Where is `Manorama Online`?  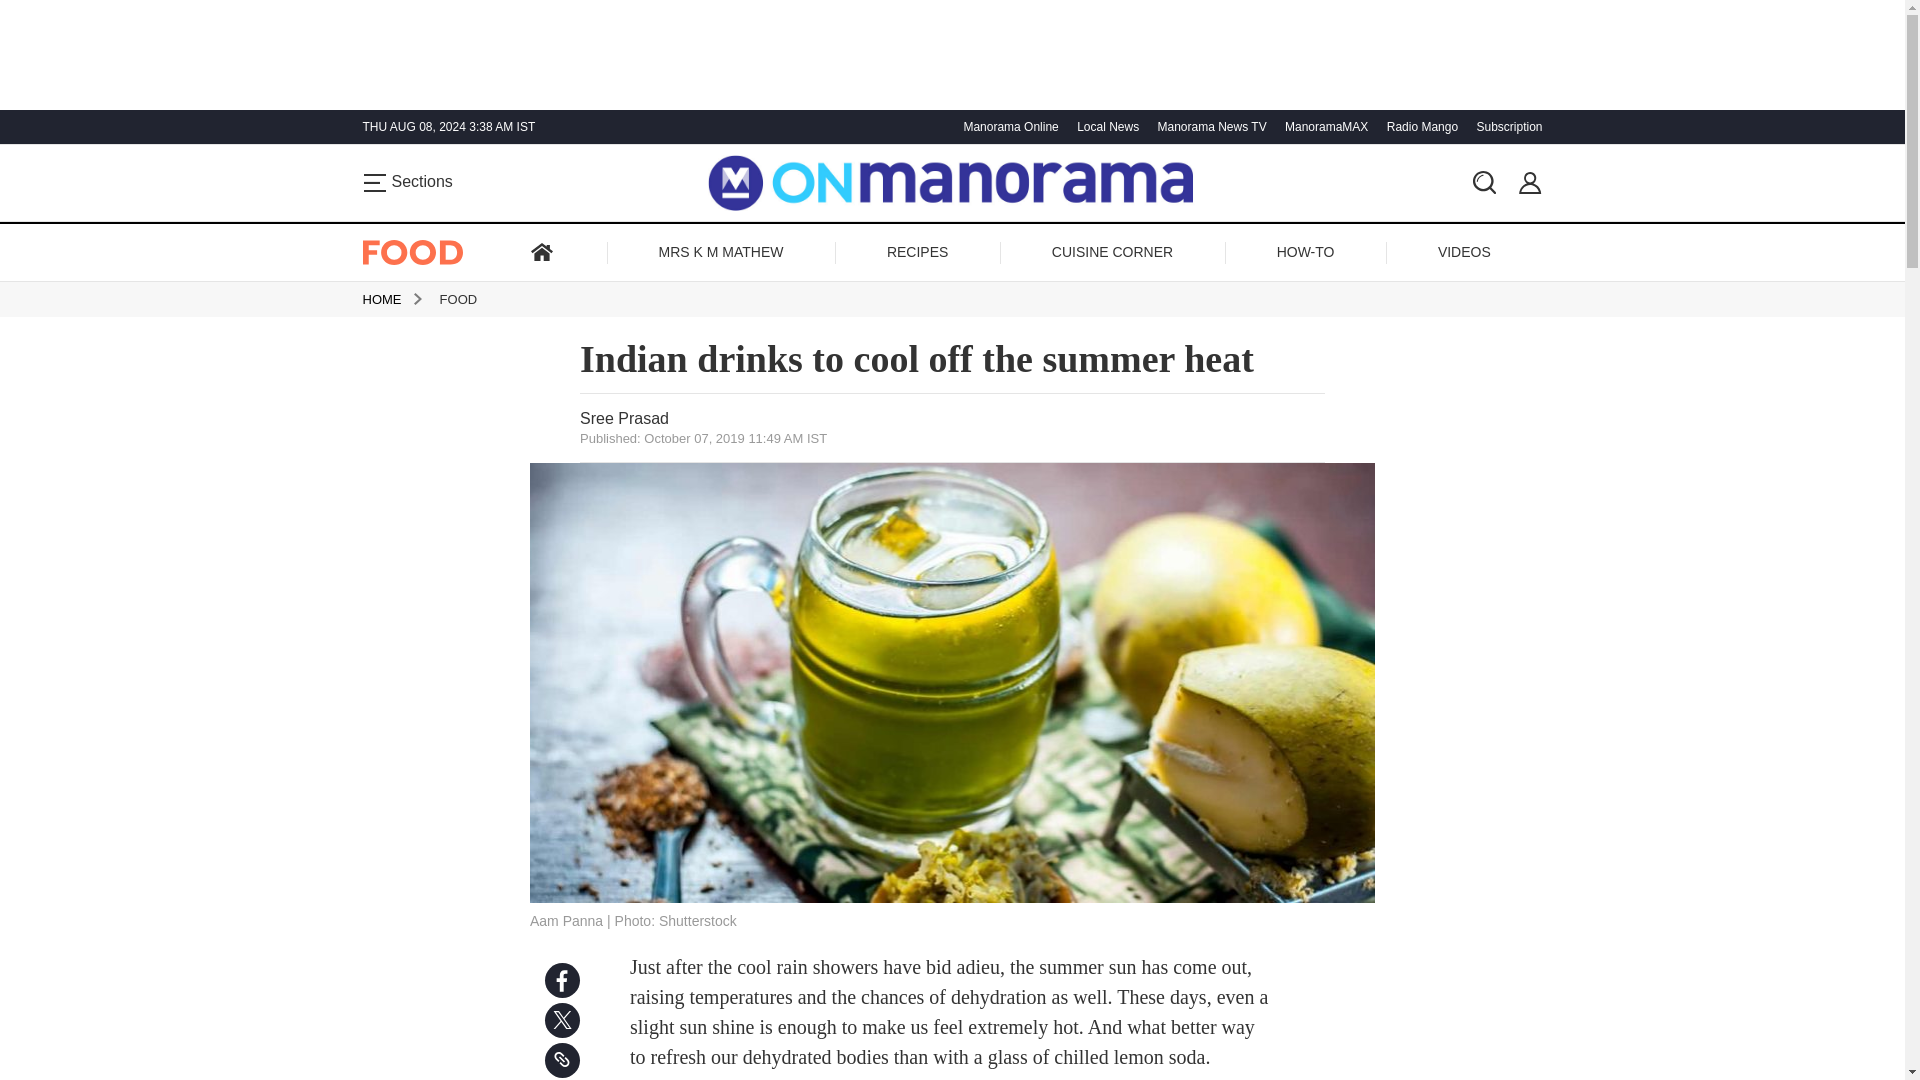
Manorama Online is located at coordinates (1008, 126).